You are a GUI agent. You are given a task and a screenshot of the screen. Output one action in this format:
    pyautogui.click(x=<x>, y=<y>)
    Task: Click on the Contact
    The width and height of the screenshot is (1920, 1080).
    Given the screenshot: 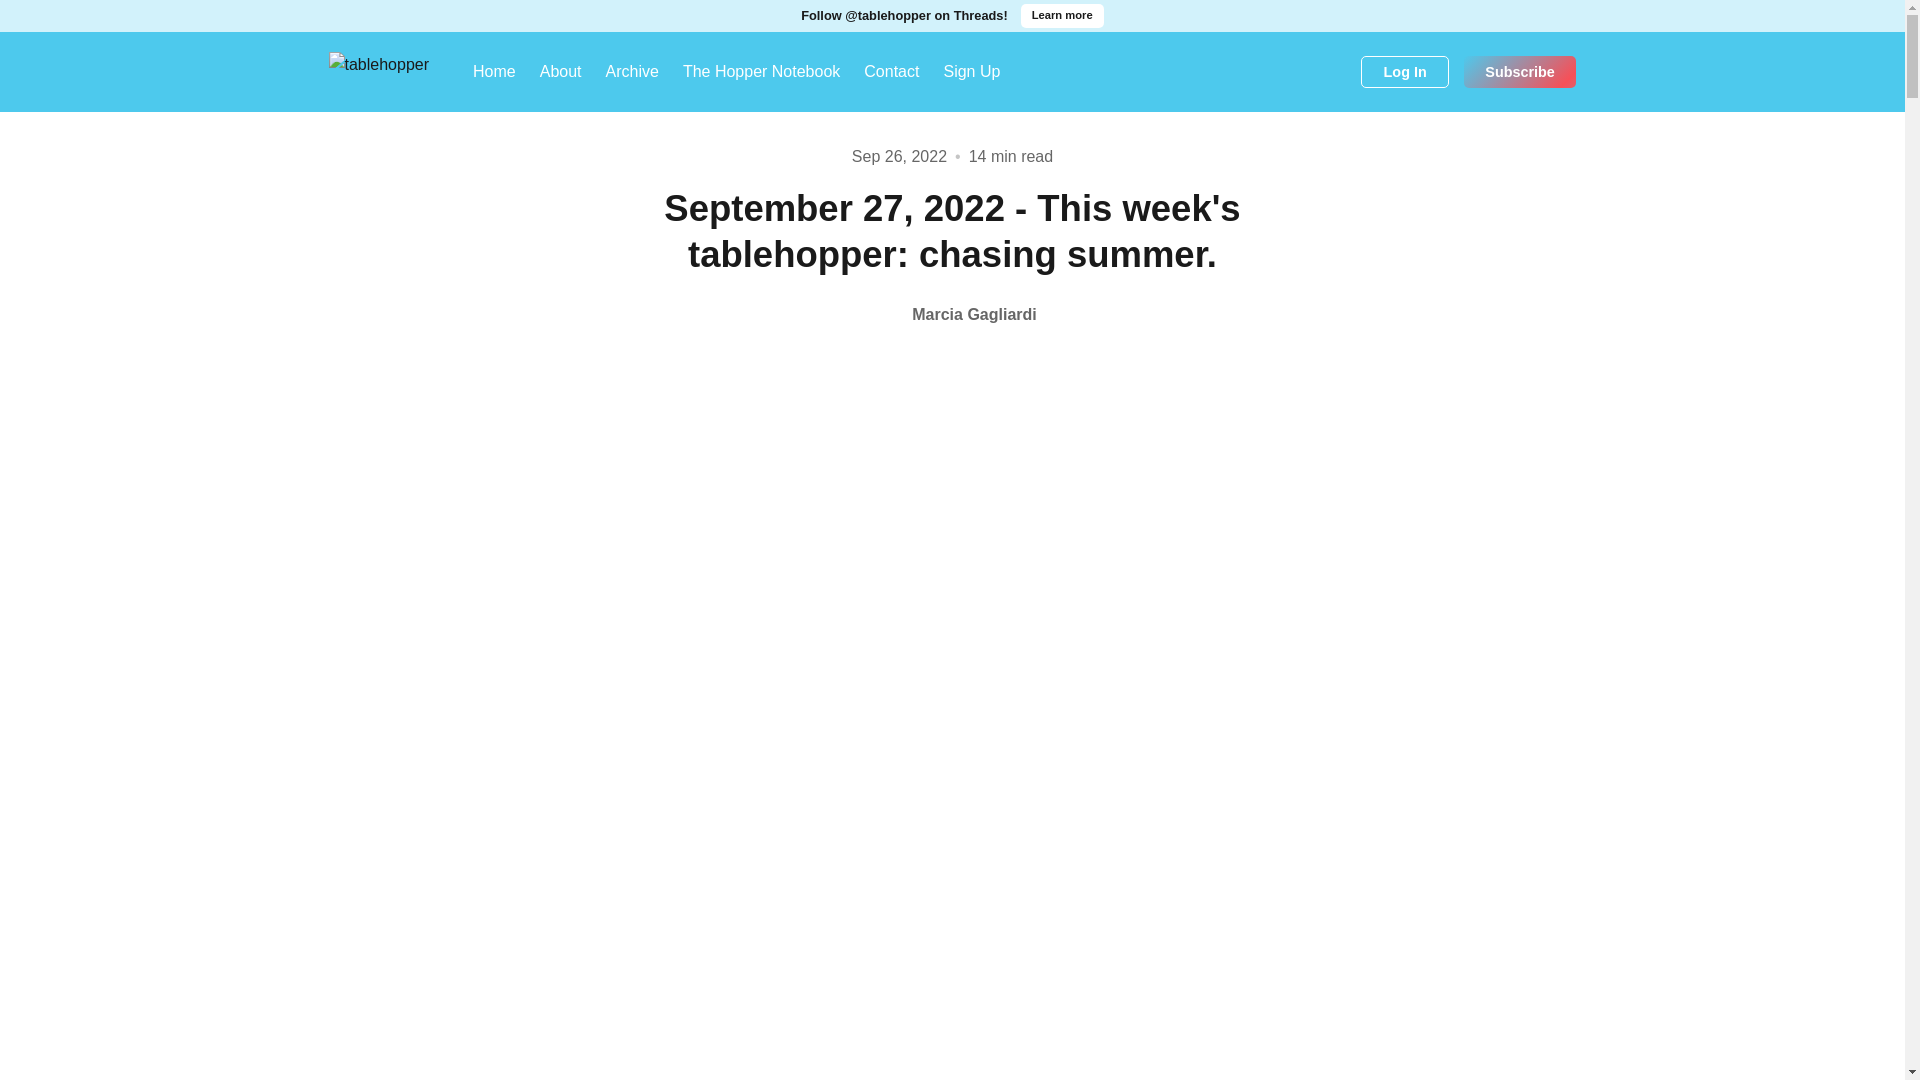 What is the action you would take?
    pyautogui.click(x=892, y=72)
    